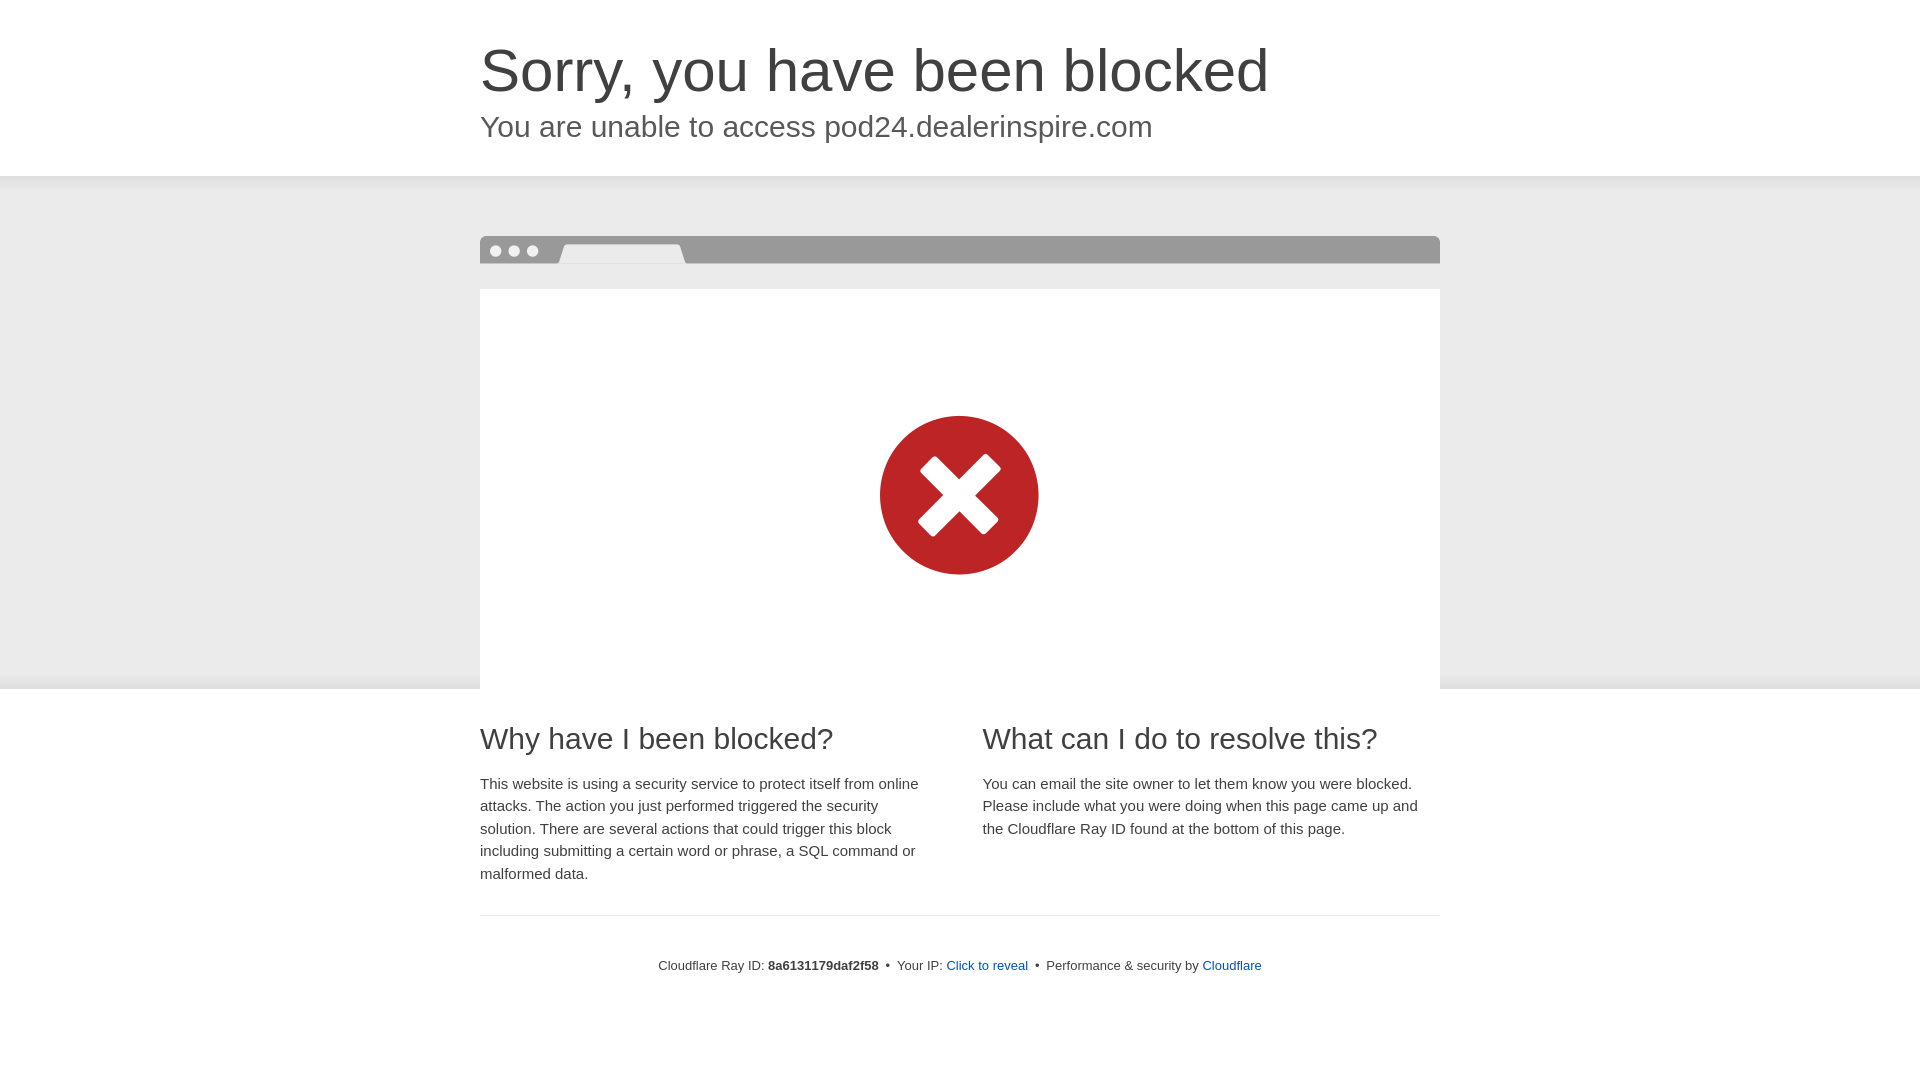 The height and width of the screenshot is (1080, 1920). I want to click on Cloudflare, so click(1231, 965).